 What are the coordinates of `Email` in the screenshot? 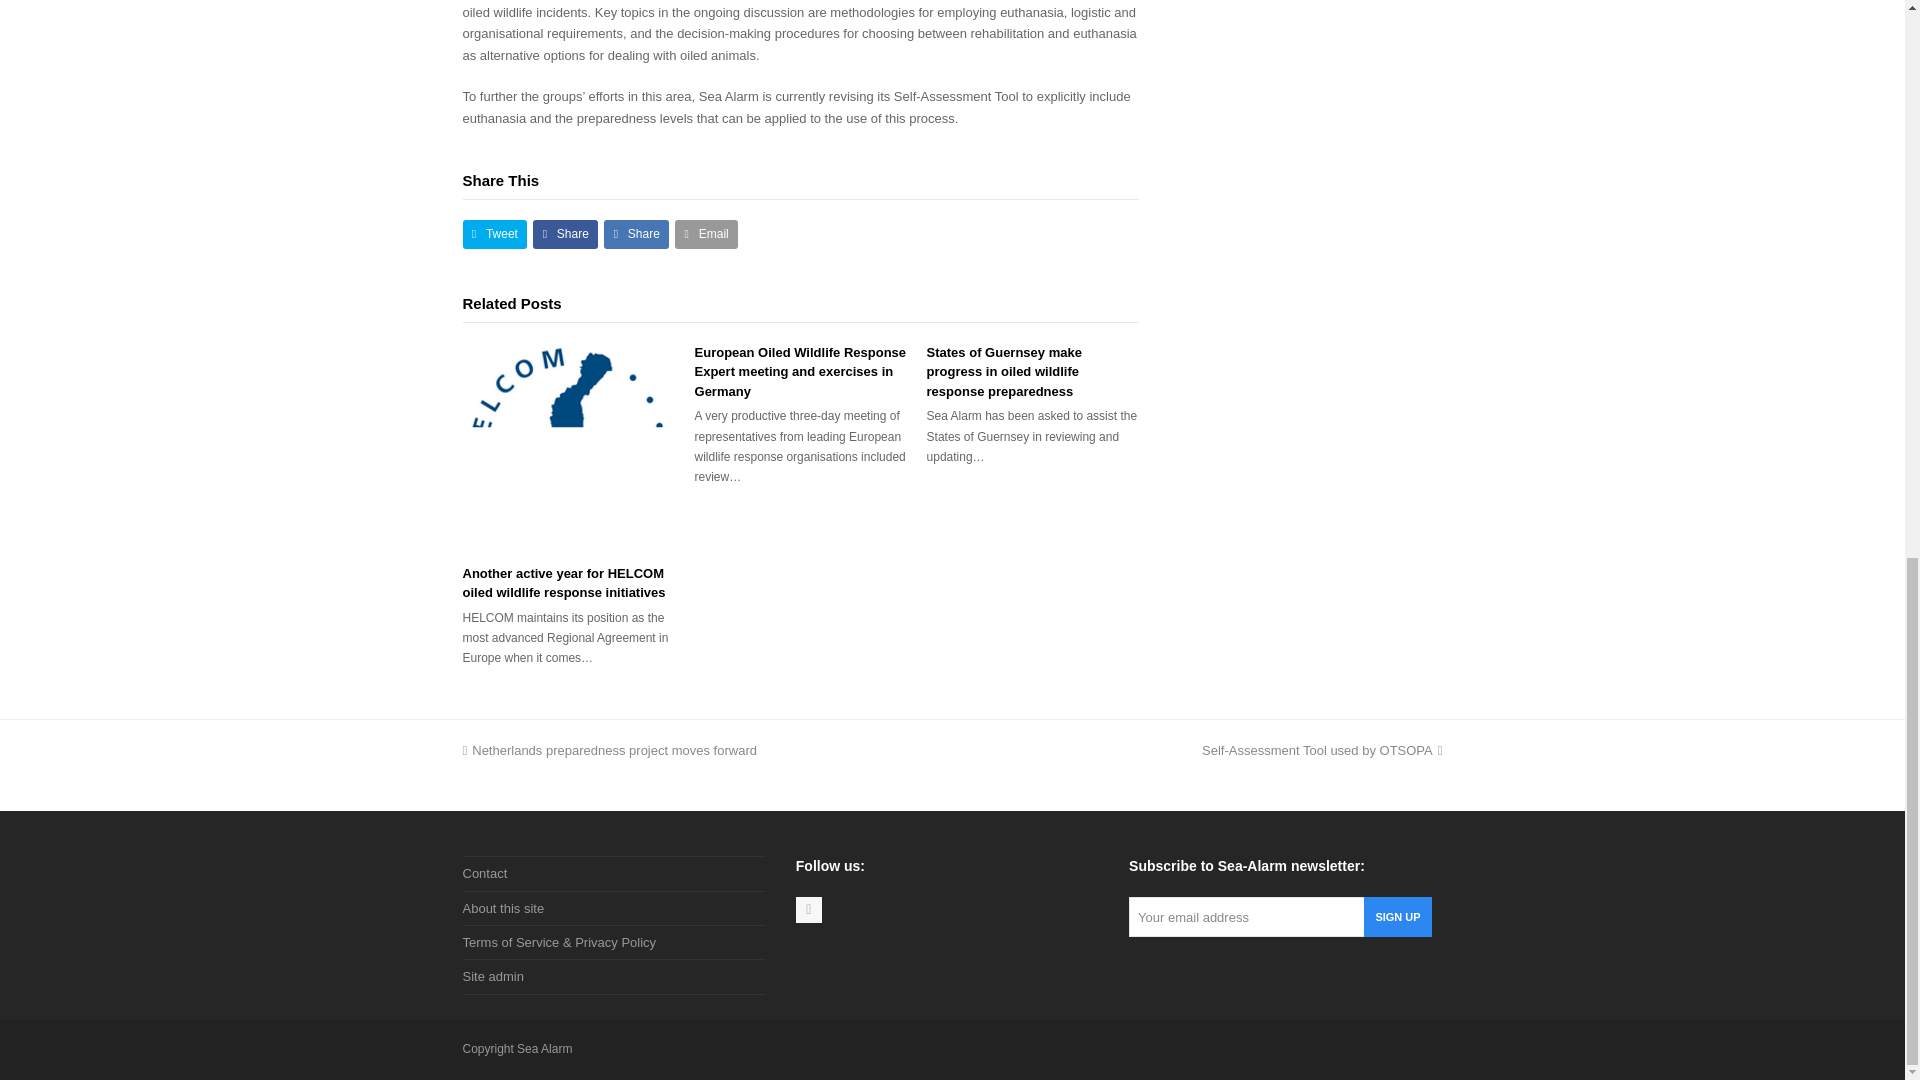 It's located at (706, 234).